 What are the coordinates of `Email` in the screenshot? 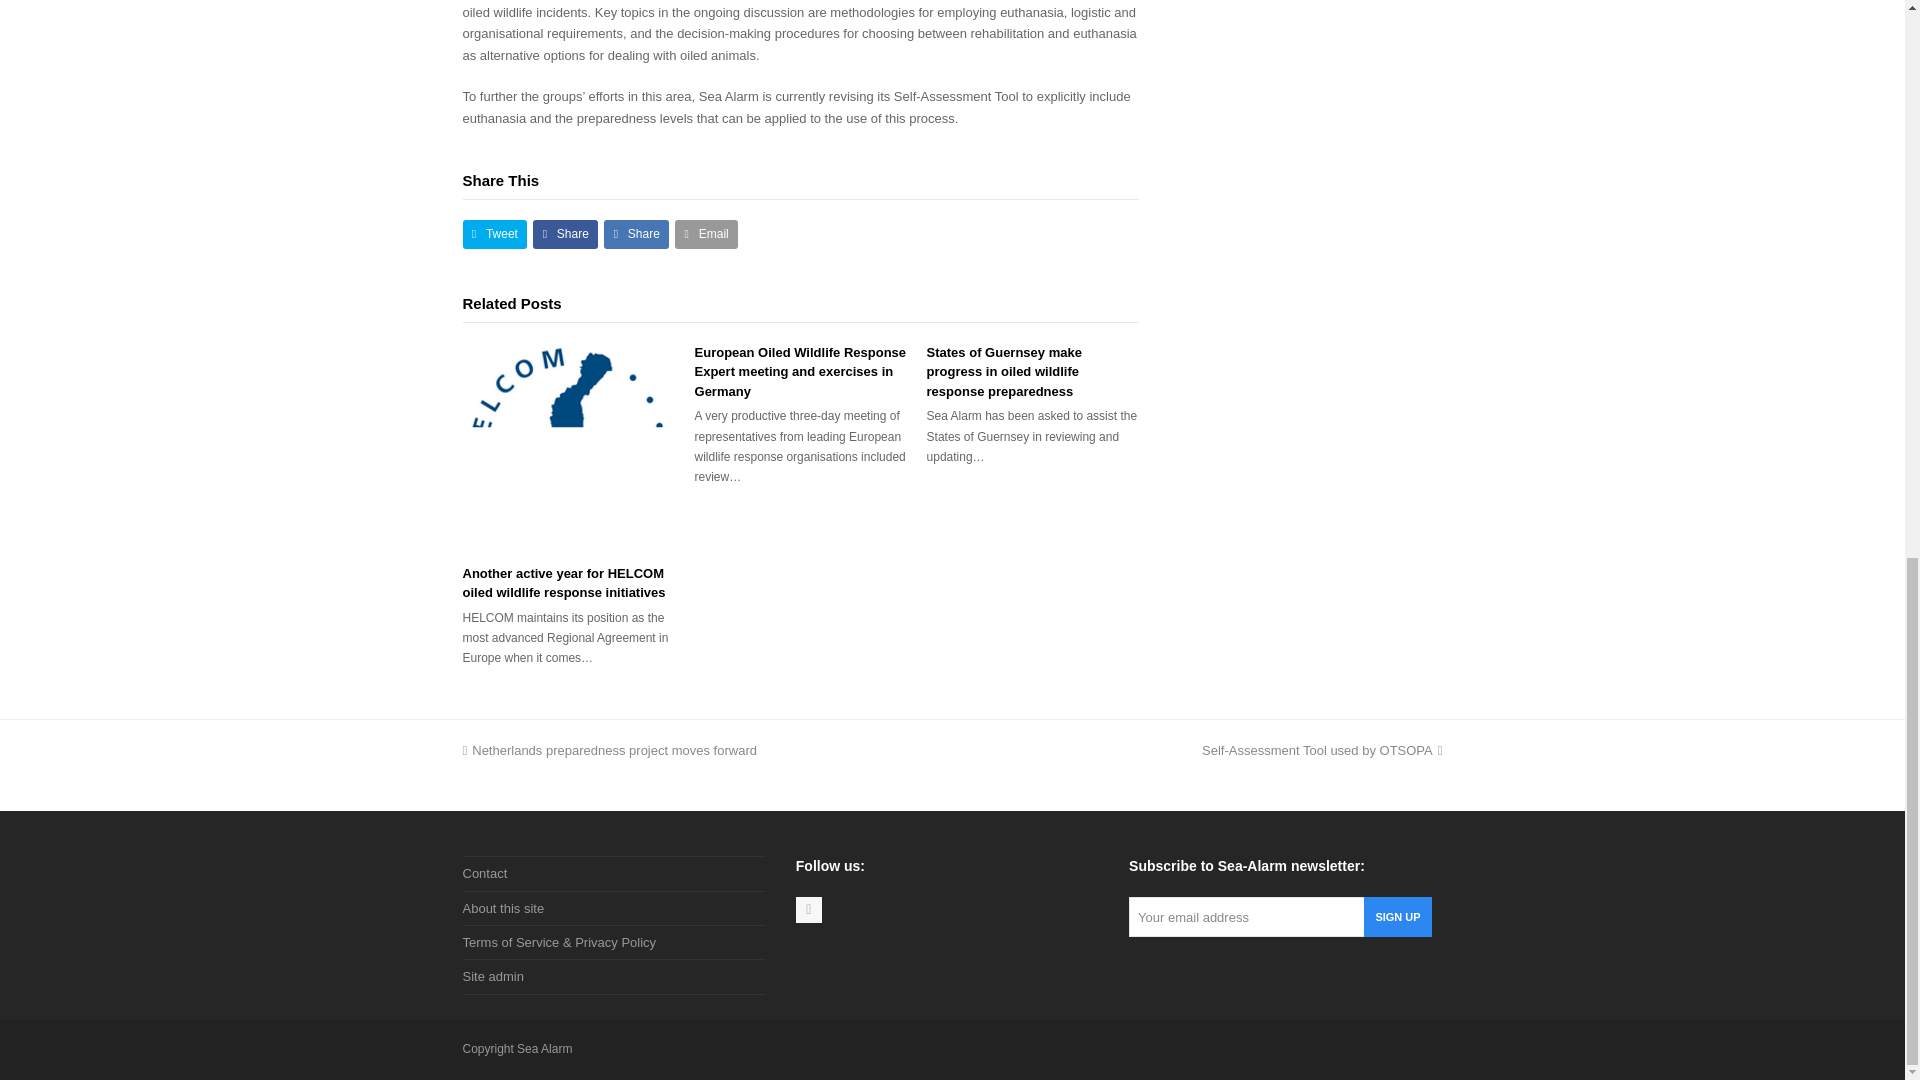 It's located at (706, 234).